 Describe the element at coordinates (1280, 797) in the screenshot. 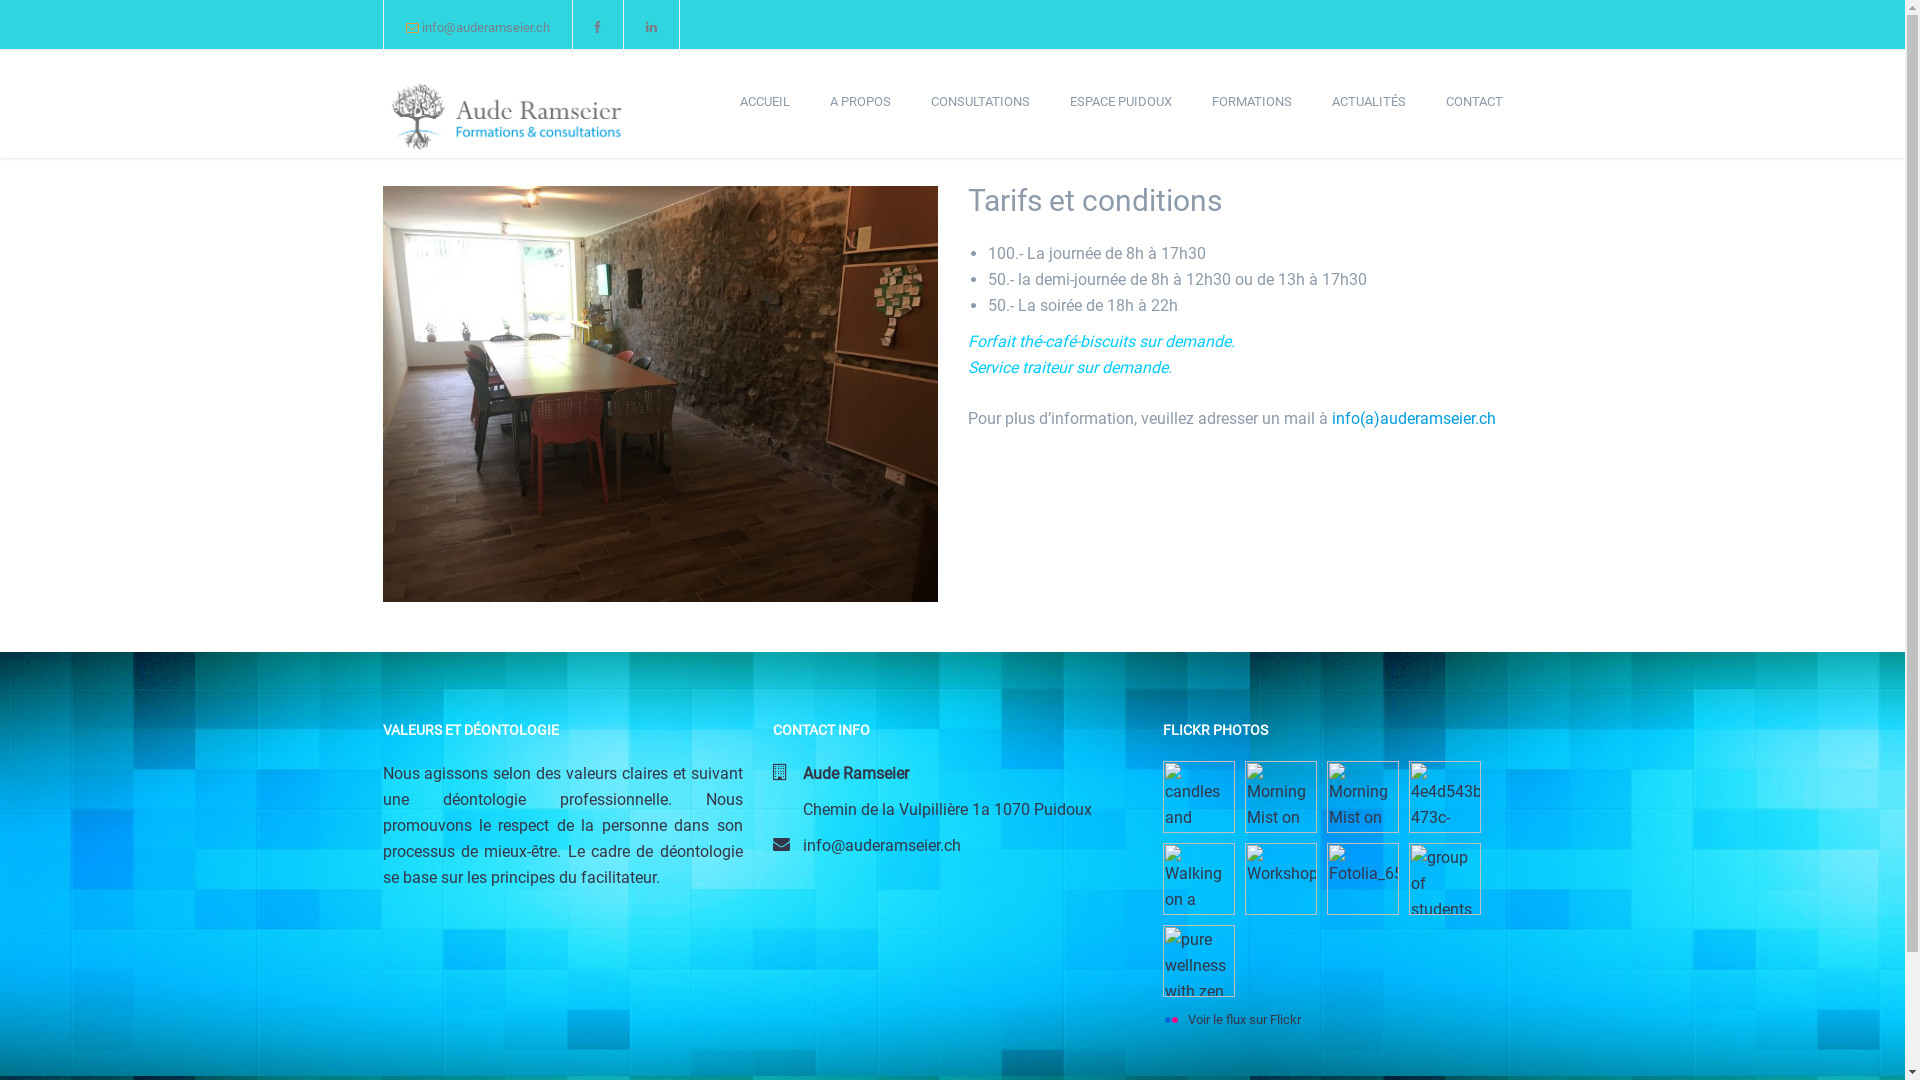

I see `Morning Mist on the Bay` at that location.